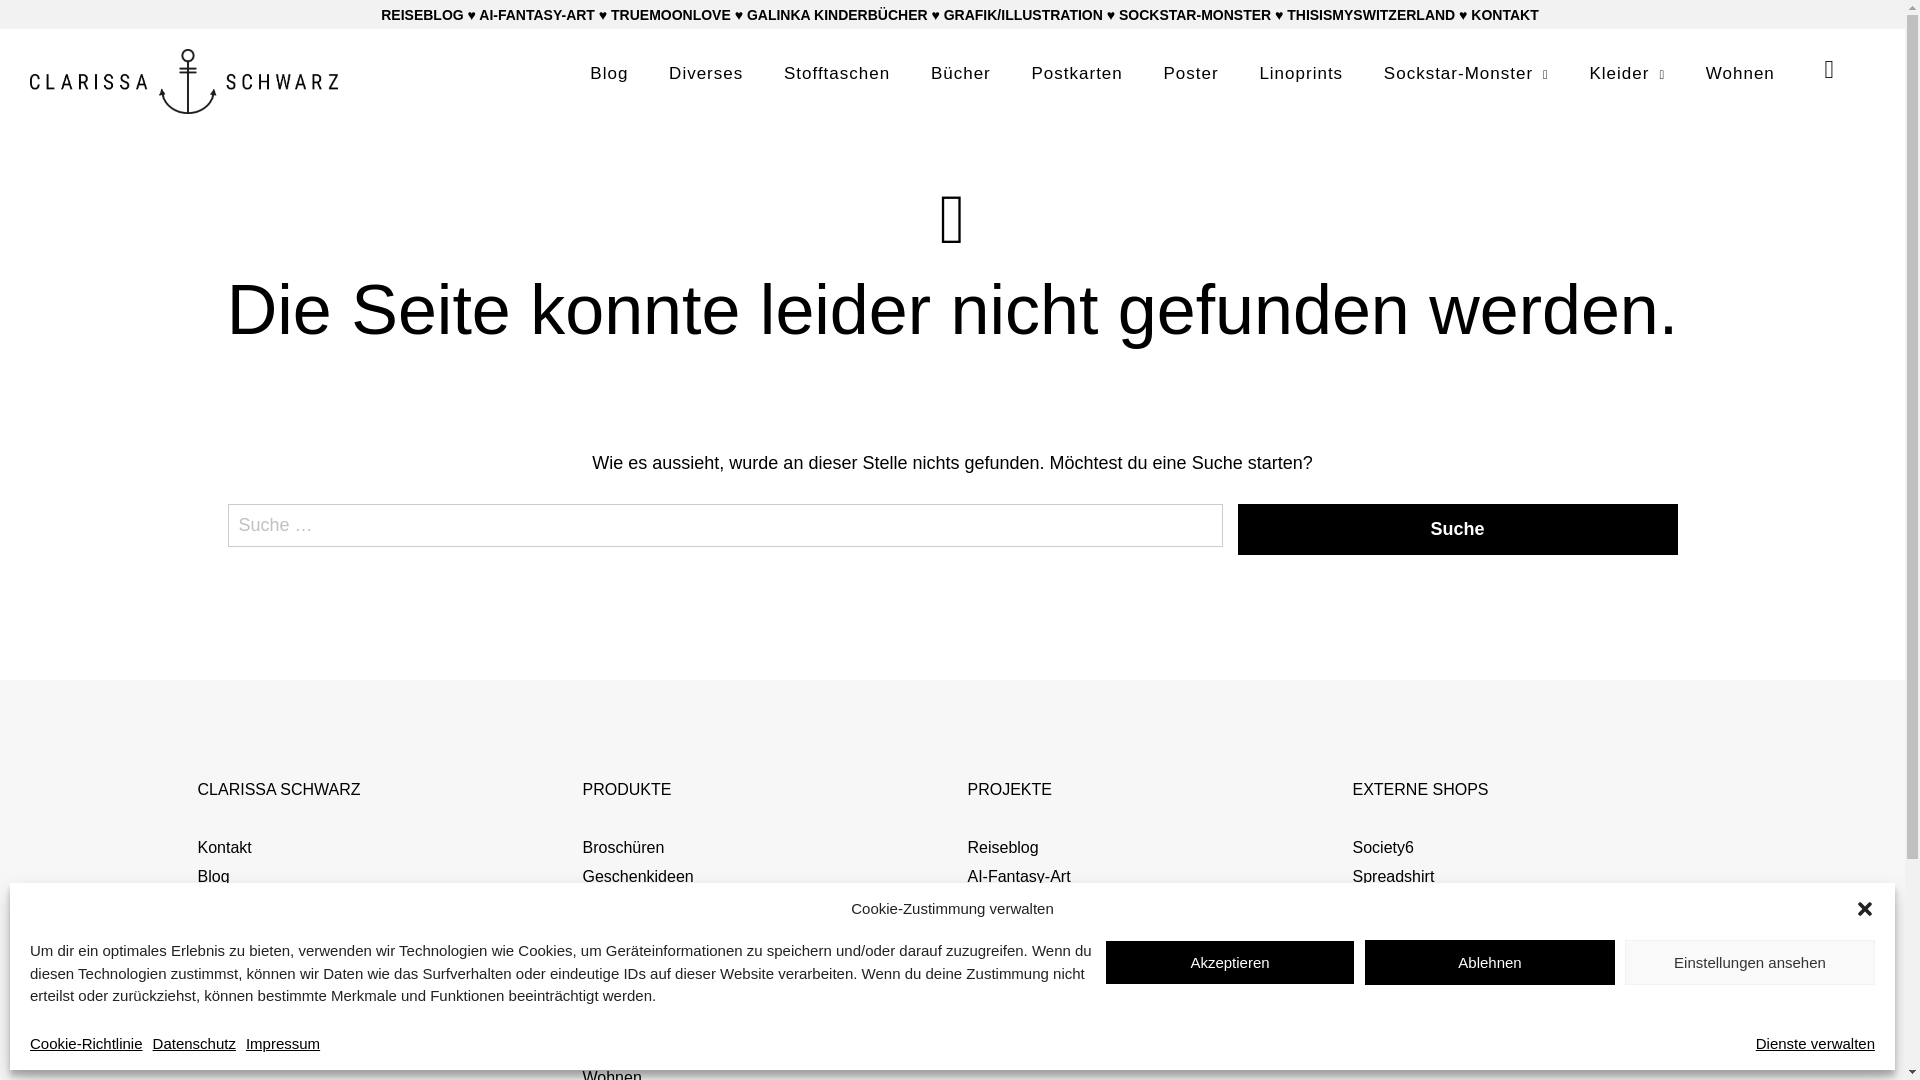 The width and height of the screenshot is (1920, 1080). I want to click on REISEBLOG, so click(422, 15).